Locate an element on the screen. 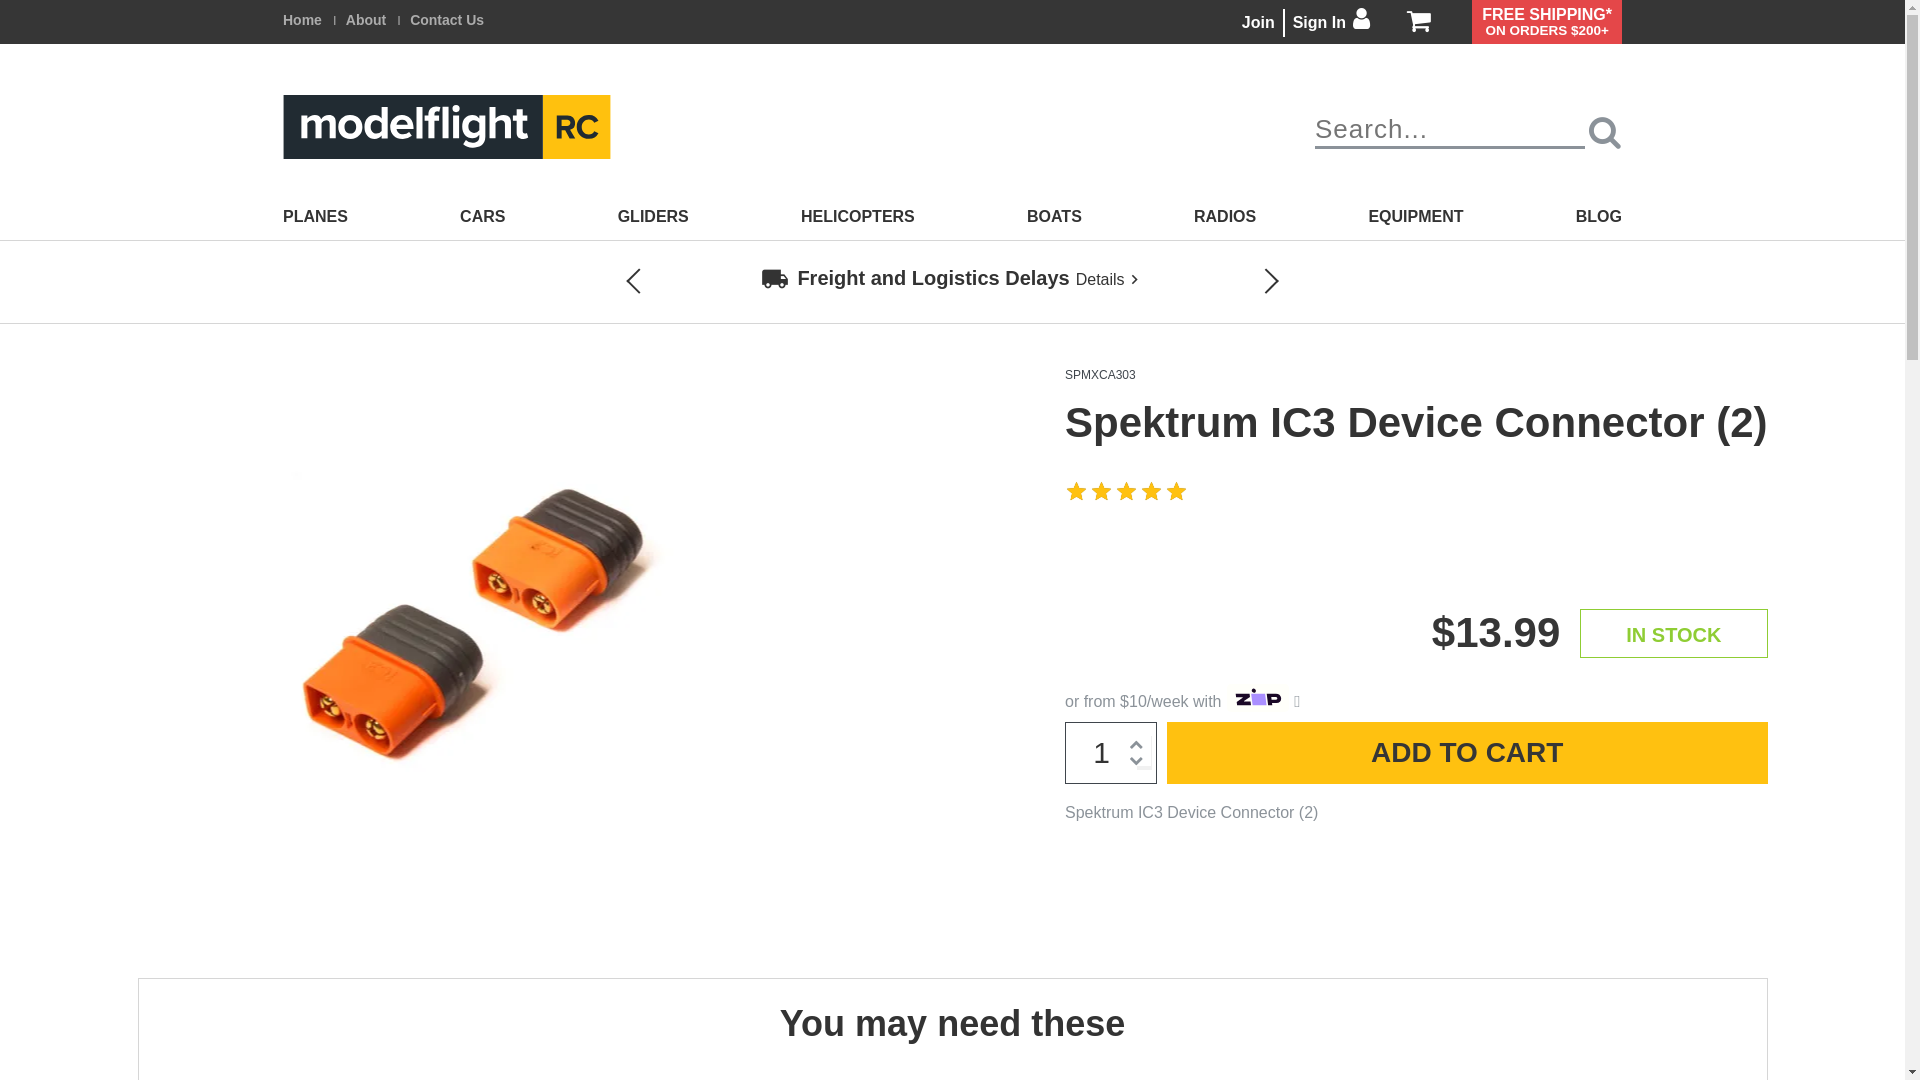  Skip to the end of the images gallery is located at coordinates (136, 368).